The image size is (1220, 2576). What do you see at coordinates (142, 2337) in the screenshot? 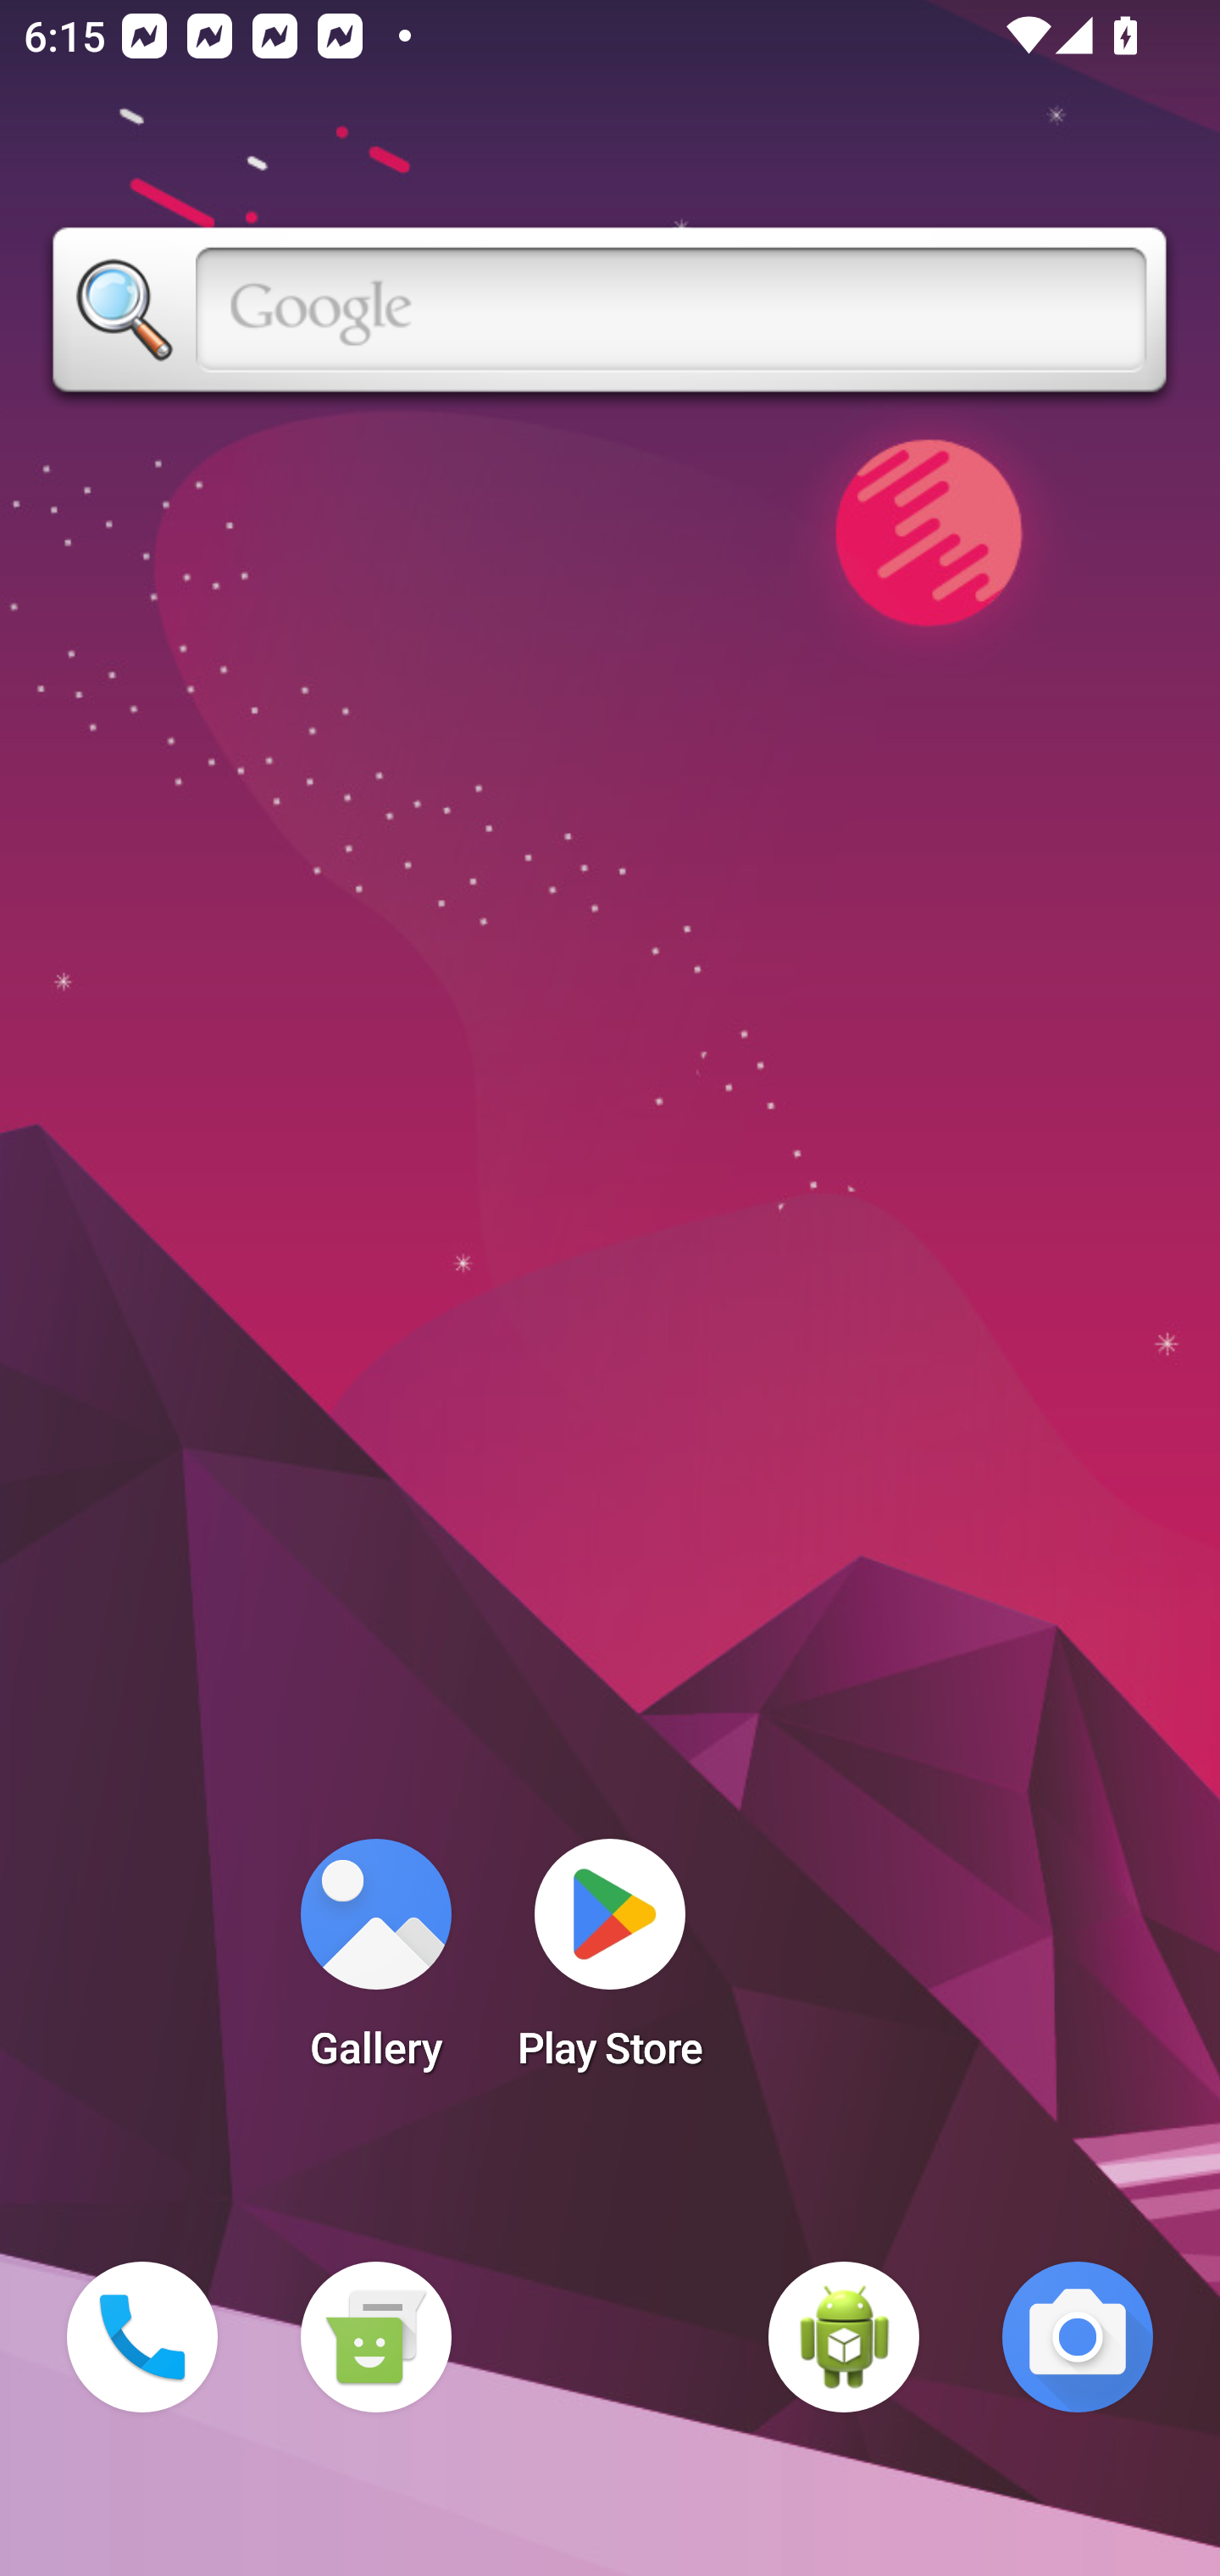
I see `Phone` at bounding box center [142, 2337].